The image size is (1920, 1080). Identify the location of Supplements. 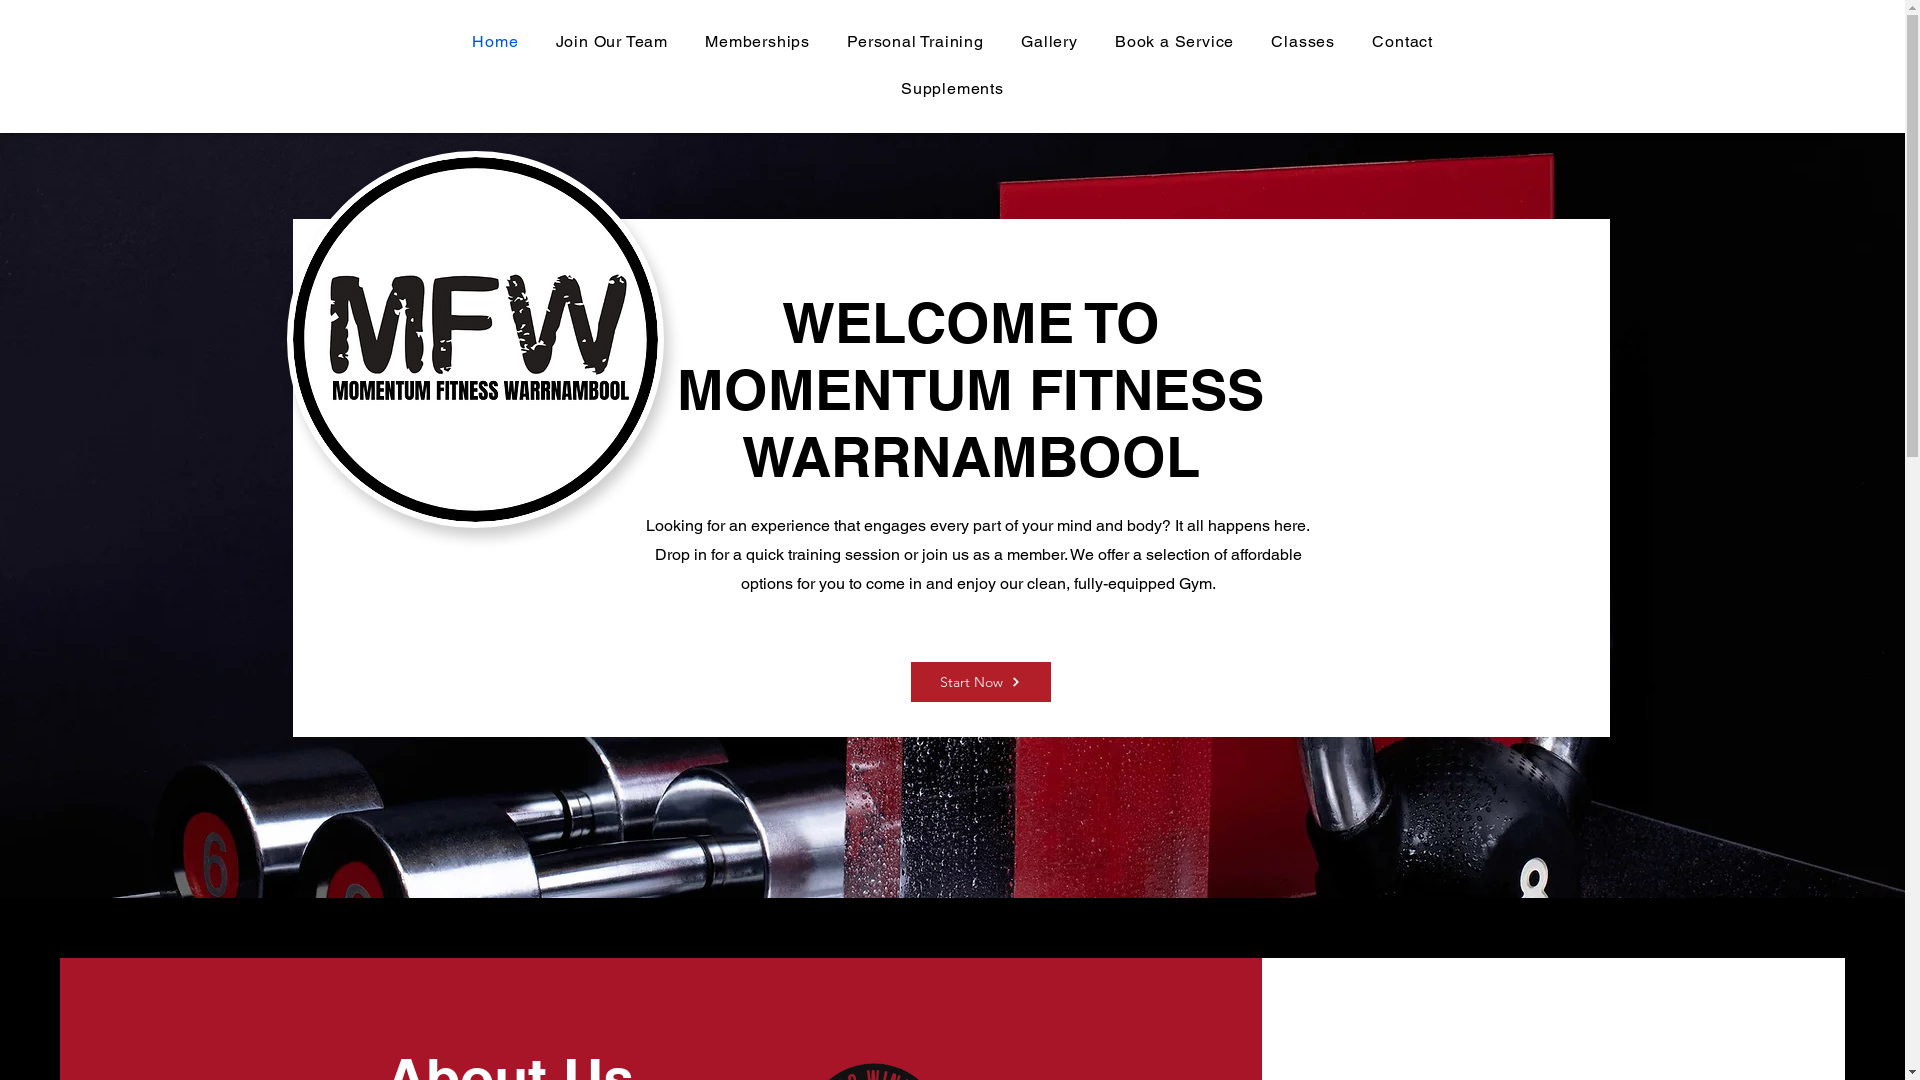
(953, 88).